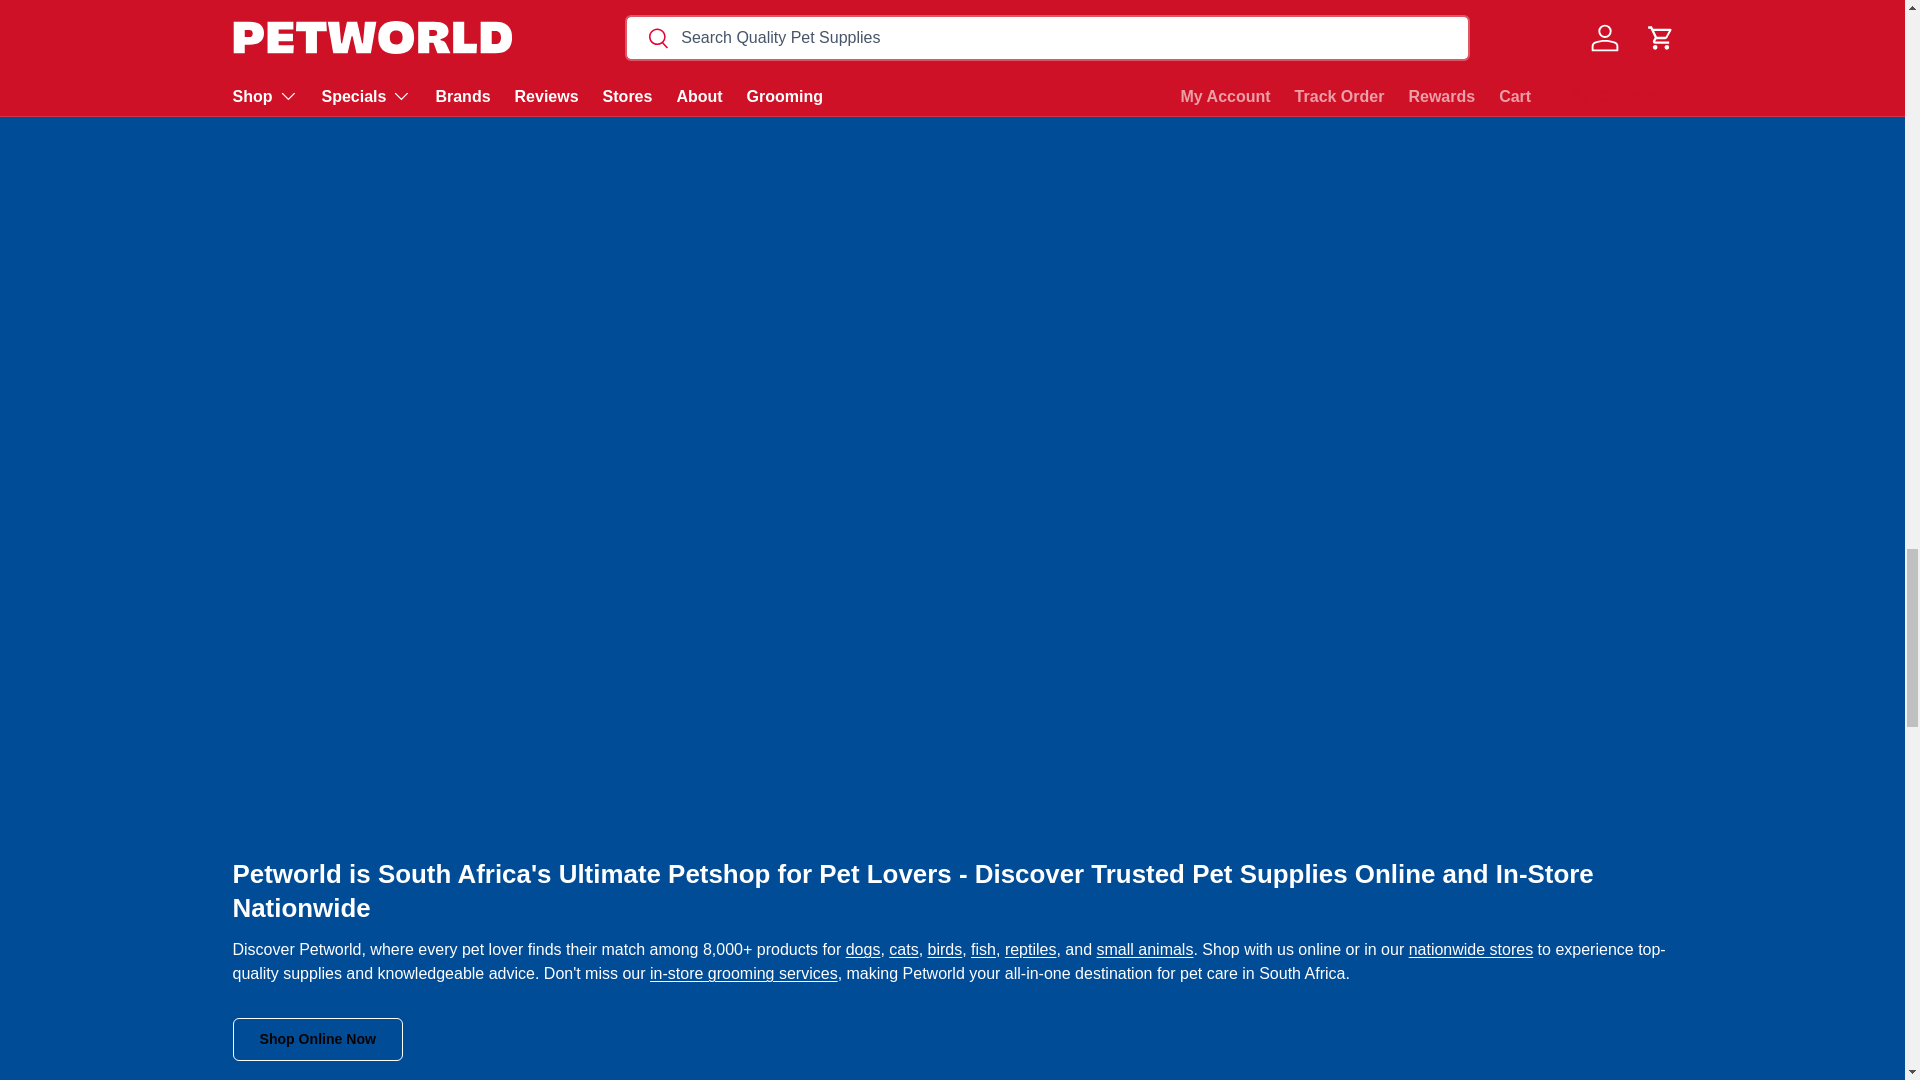 The height and width of the screenshot is (1080, 1920). What do you see at coordinates (864, 948) in the screenshot?
I see `All Dog Products` at bounding box center [864, 948].